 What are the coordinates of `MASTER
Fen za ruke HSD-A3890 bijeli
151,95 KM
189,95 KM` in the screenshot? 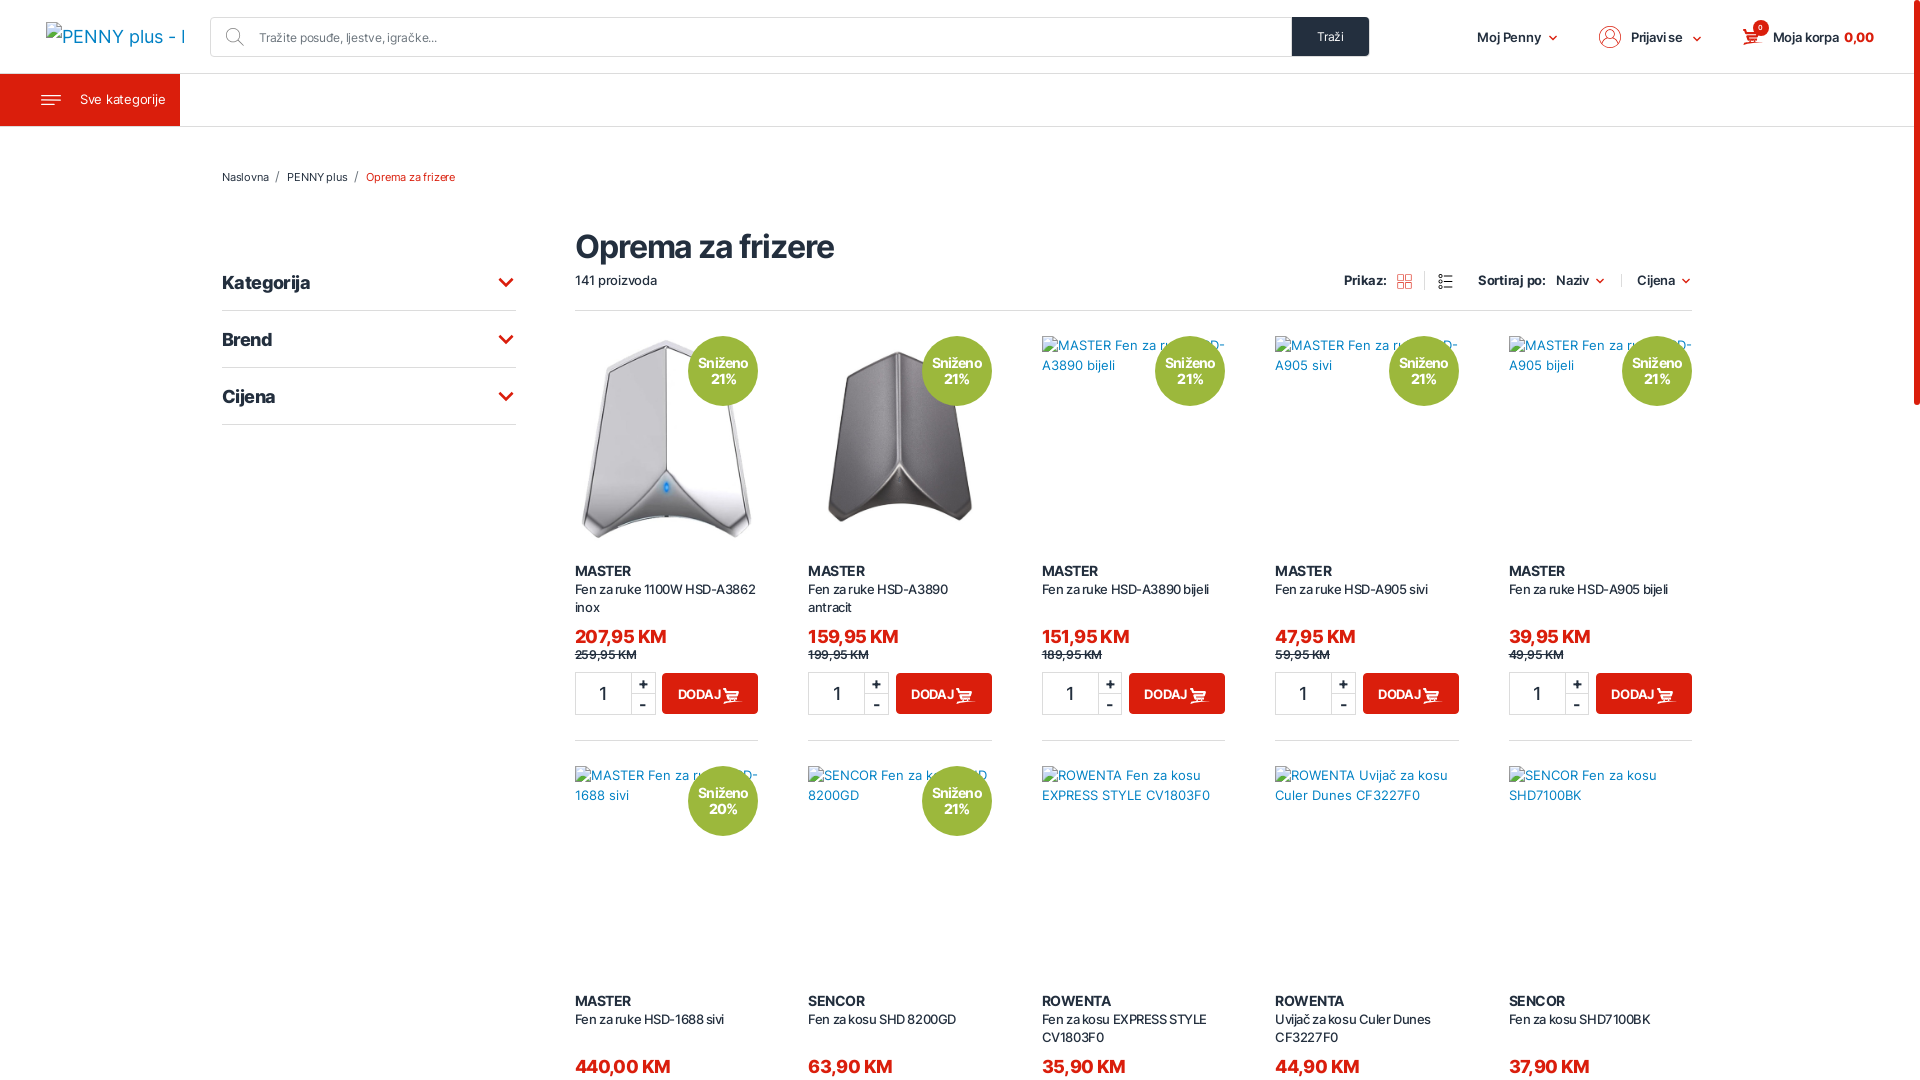 It's located at (1134, 612).